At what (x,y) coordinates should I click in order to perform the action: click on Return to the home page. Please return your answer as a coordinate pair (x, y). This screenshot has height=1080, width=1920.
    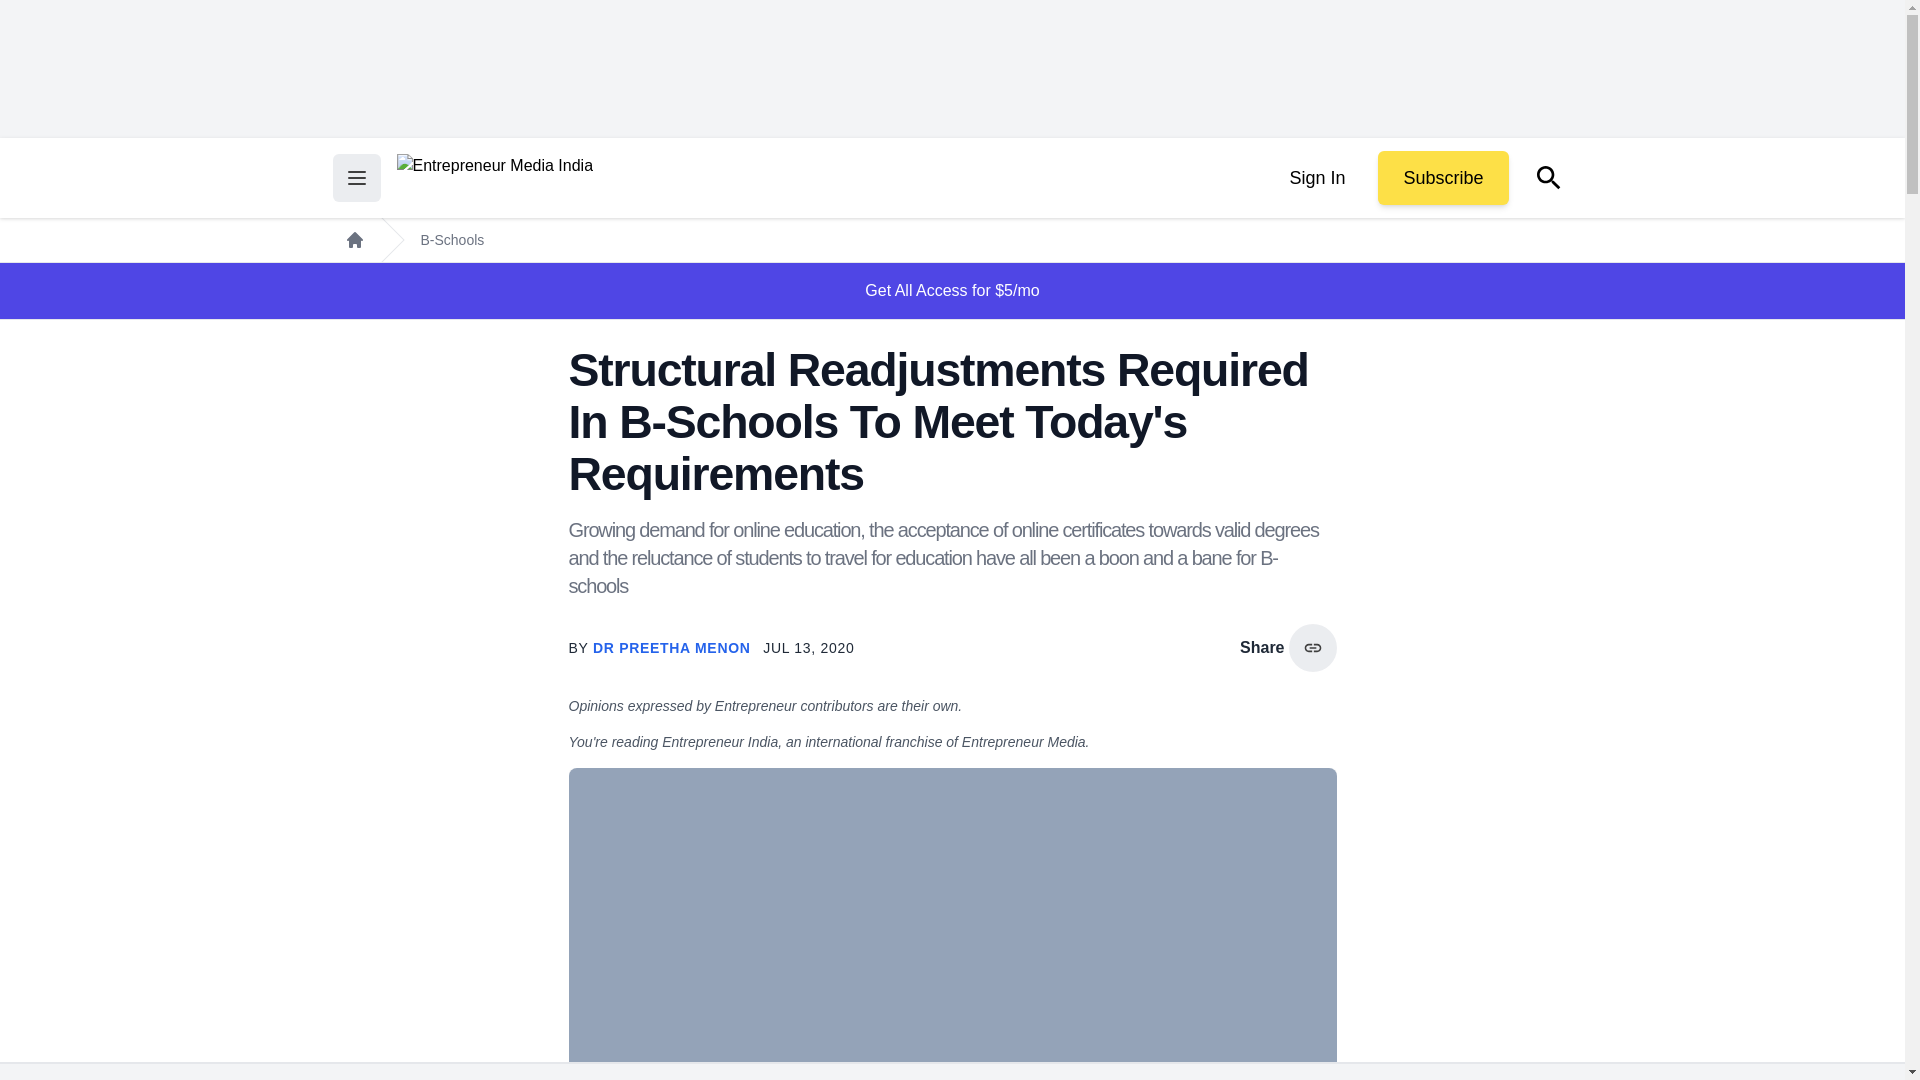
    Looking at the image, I should click on (494, 178).